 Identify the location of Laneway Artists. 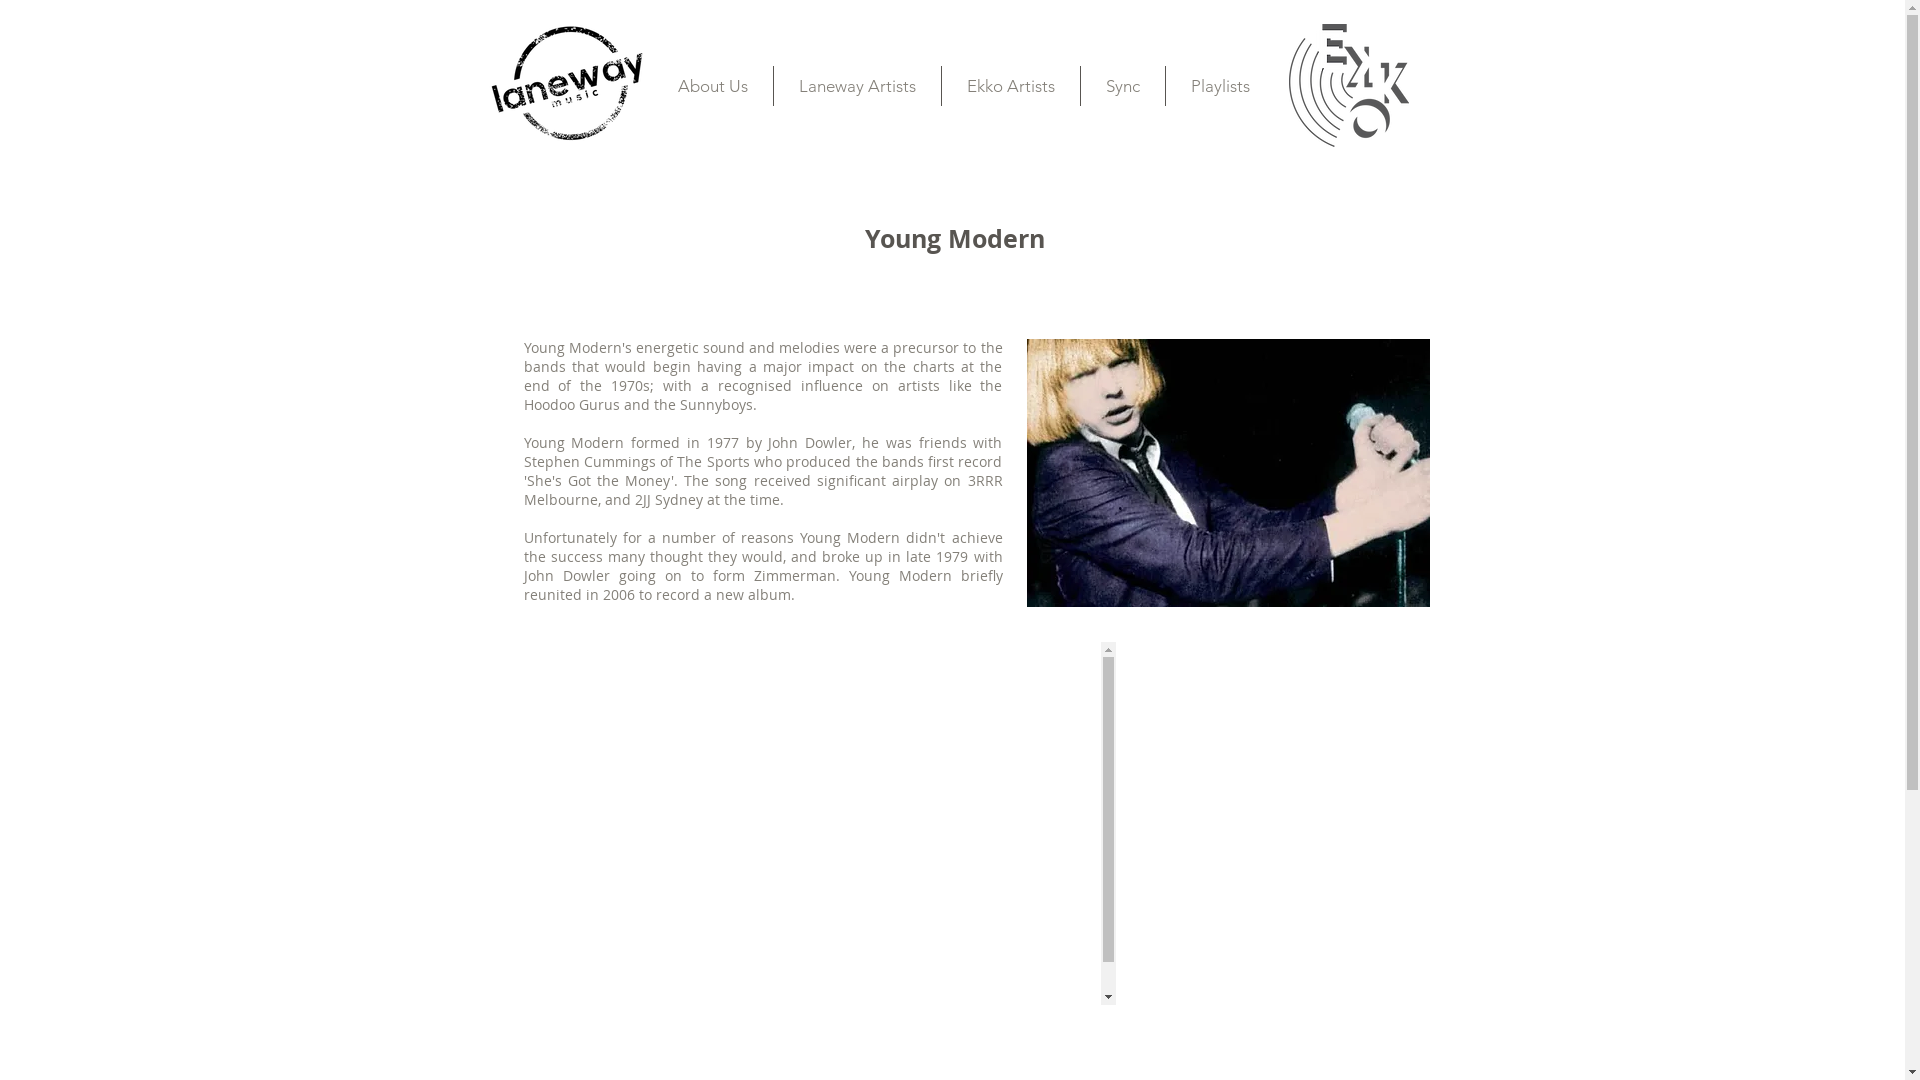
(858, 86).